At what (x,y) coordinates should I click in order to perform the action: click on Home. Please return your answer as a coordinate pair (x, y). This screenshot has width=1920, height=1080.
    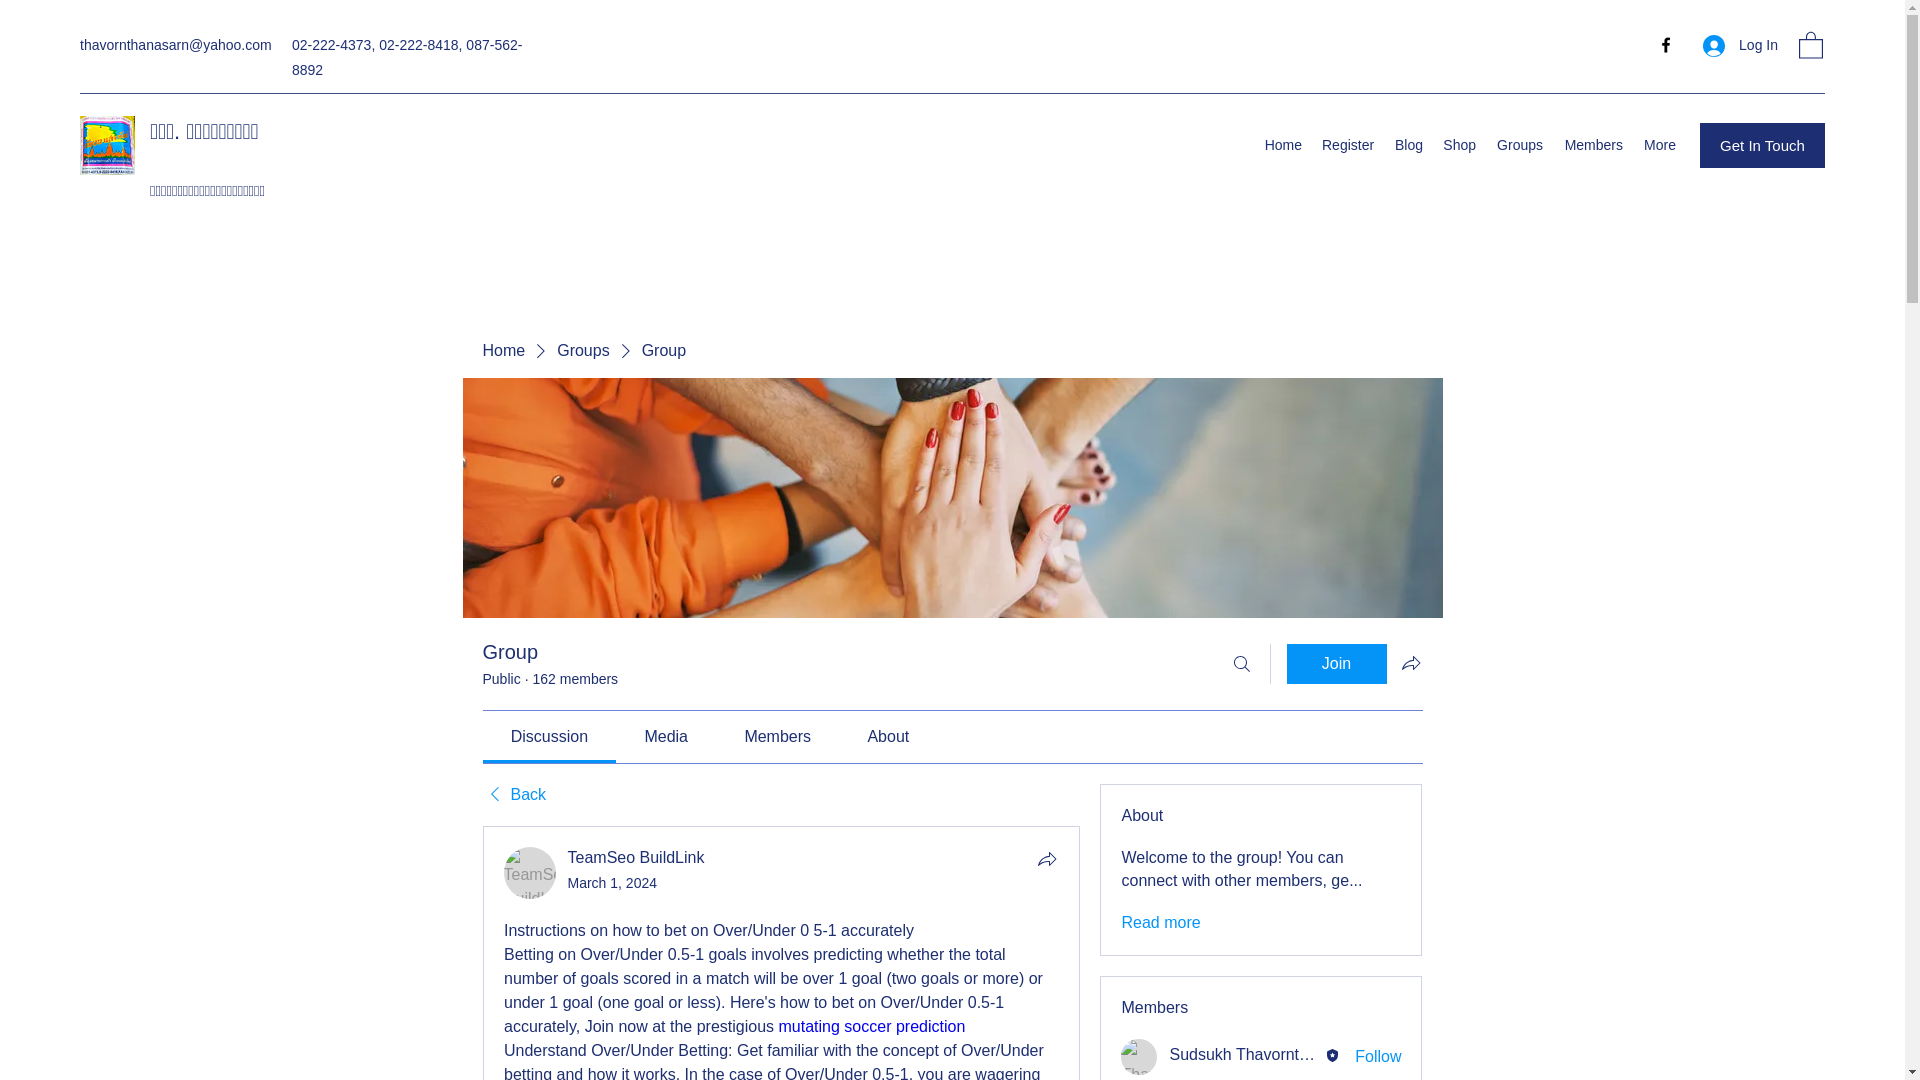
    Looking at the image, I should click on (1282, 144).